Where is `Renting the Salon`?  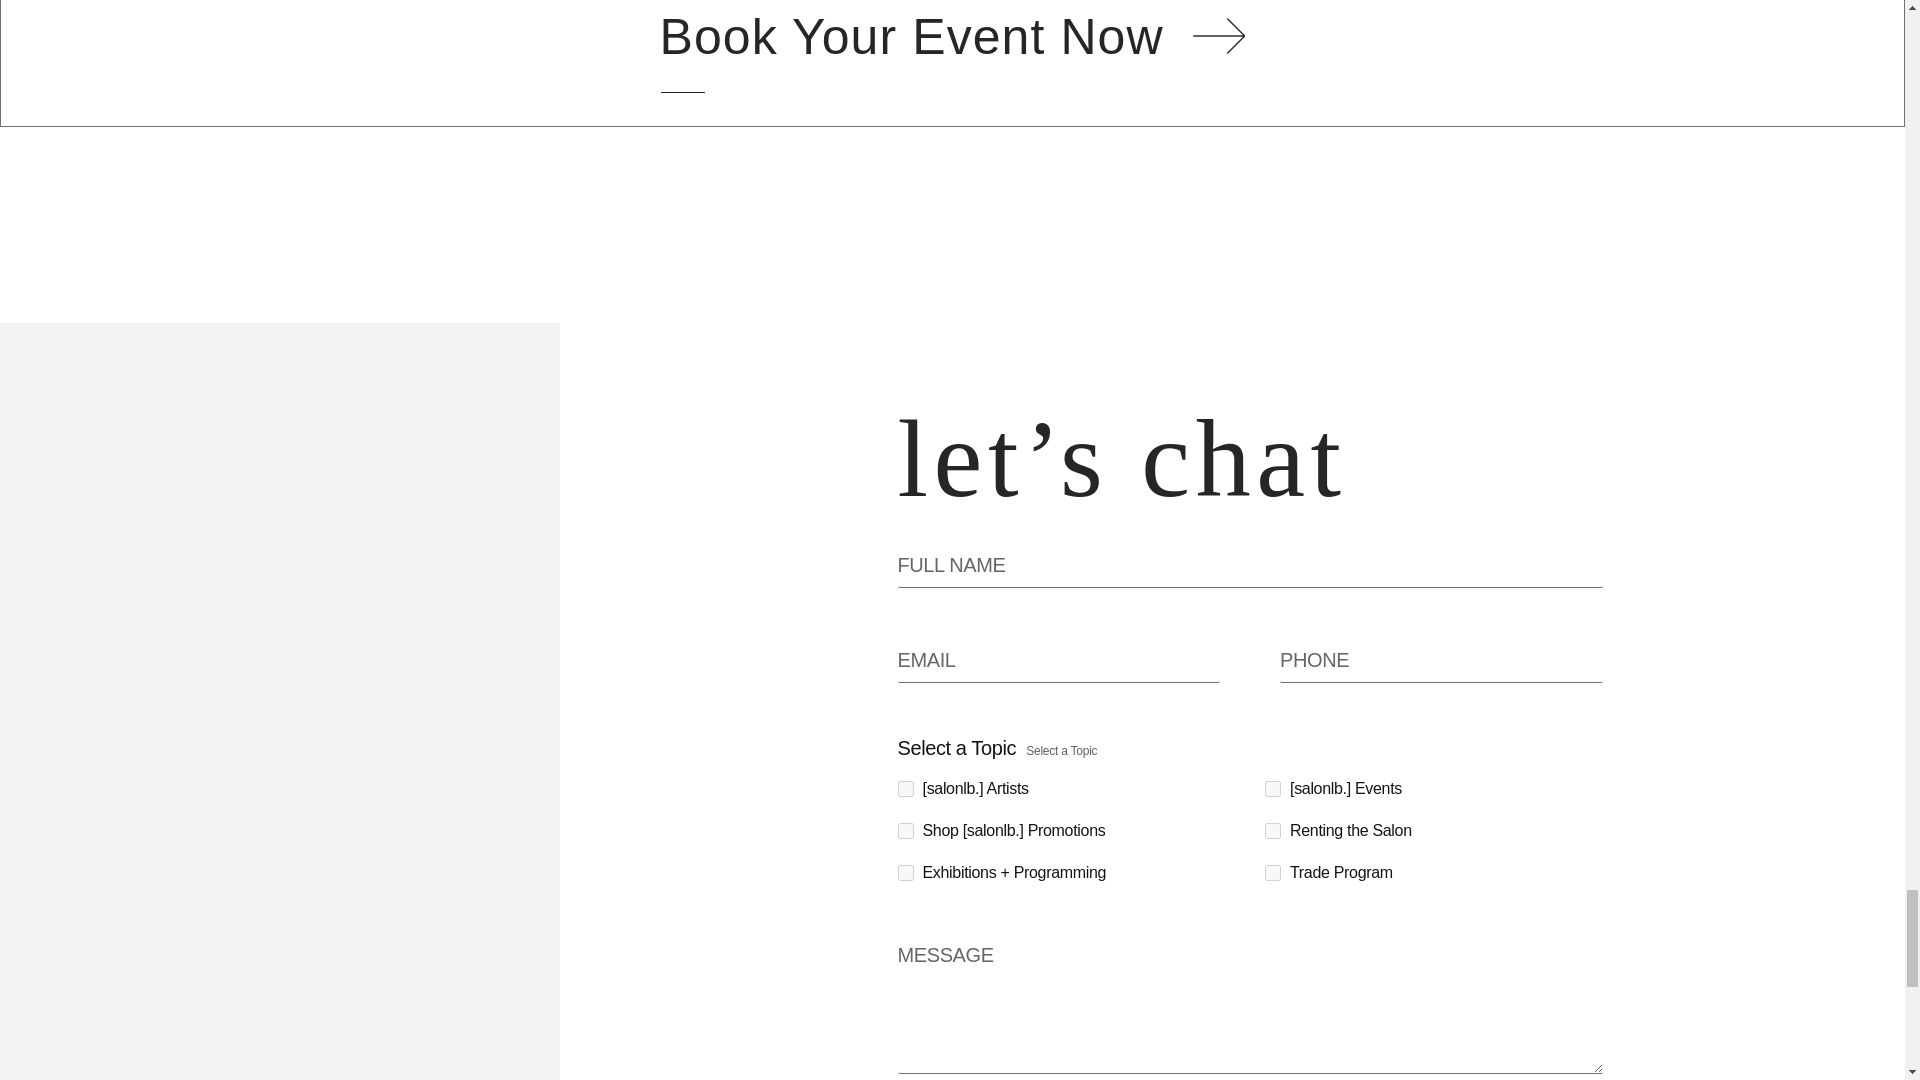
Renting the Salon is located at coordinates (1272, 830).